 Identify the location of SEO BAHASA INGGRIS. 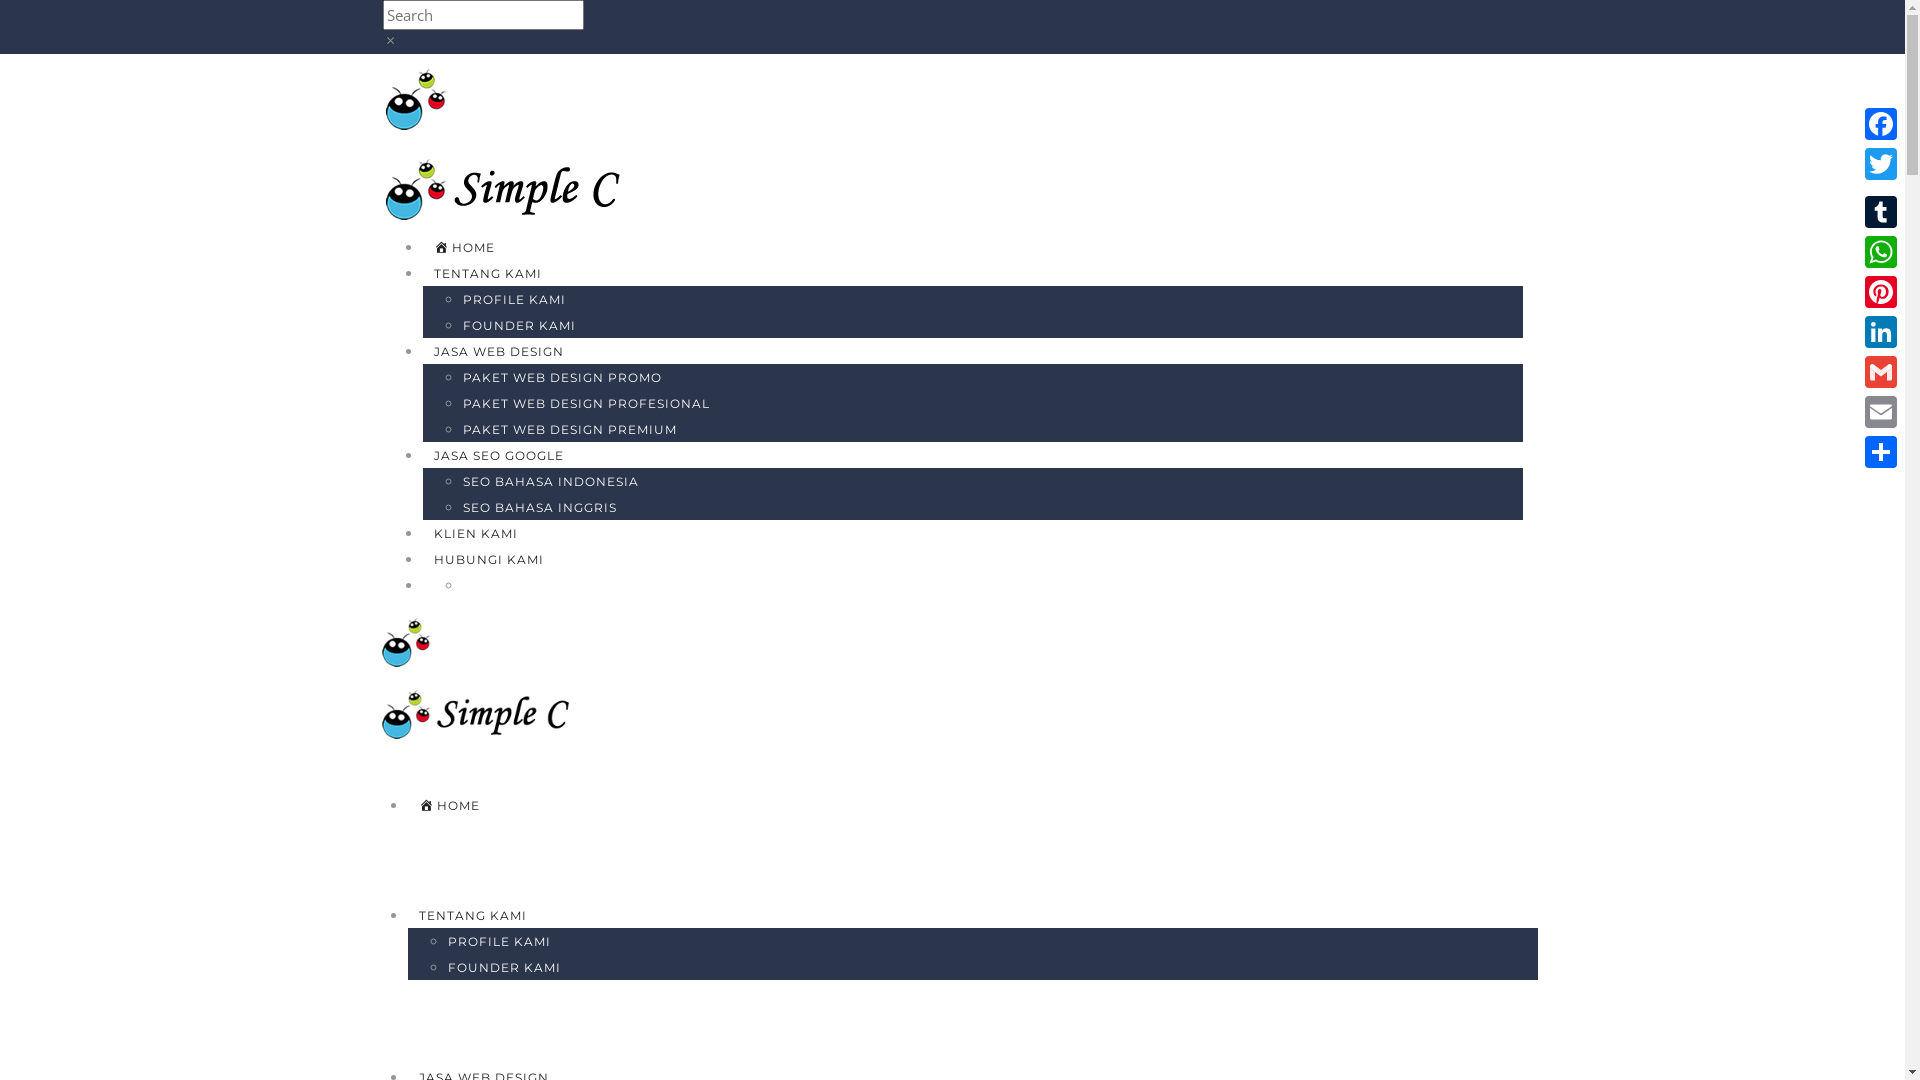
(539, 508).